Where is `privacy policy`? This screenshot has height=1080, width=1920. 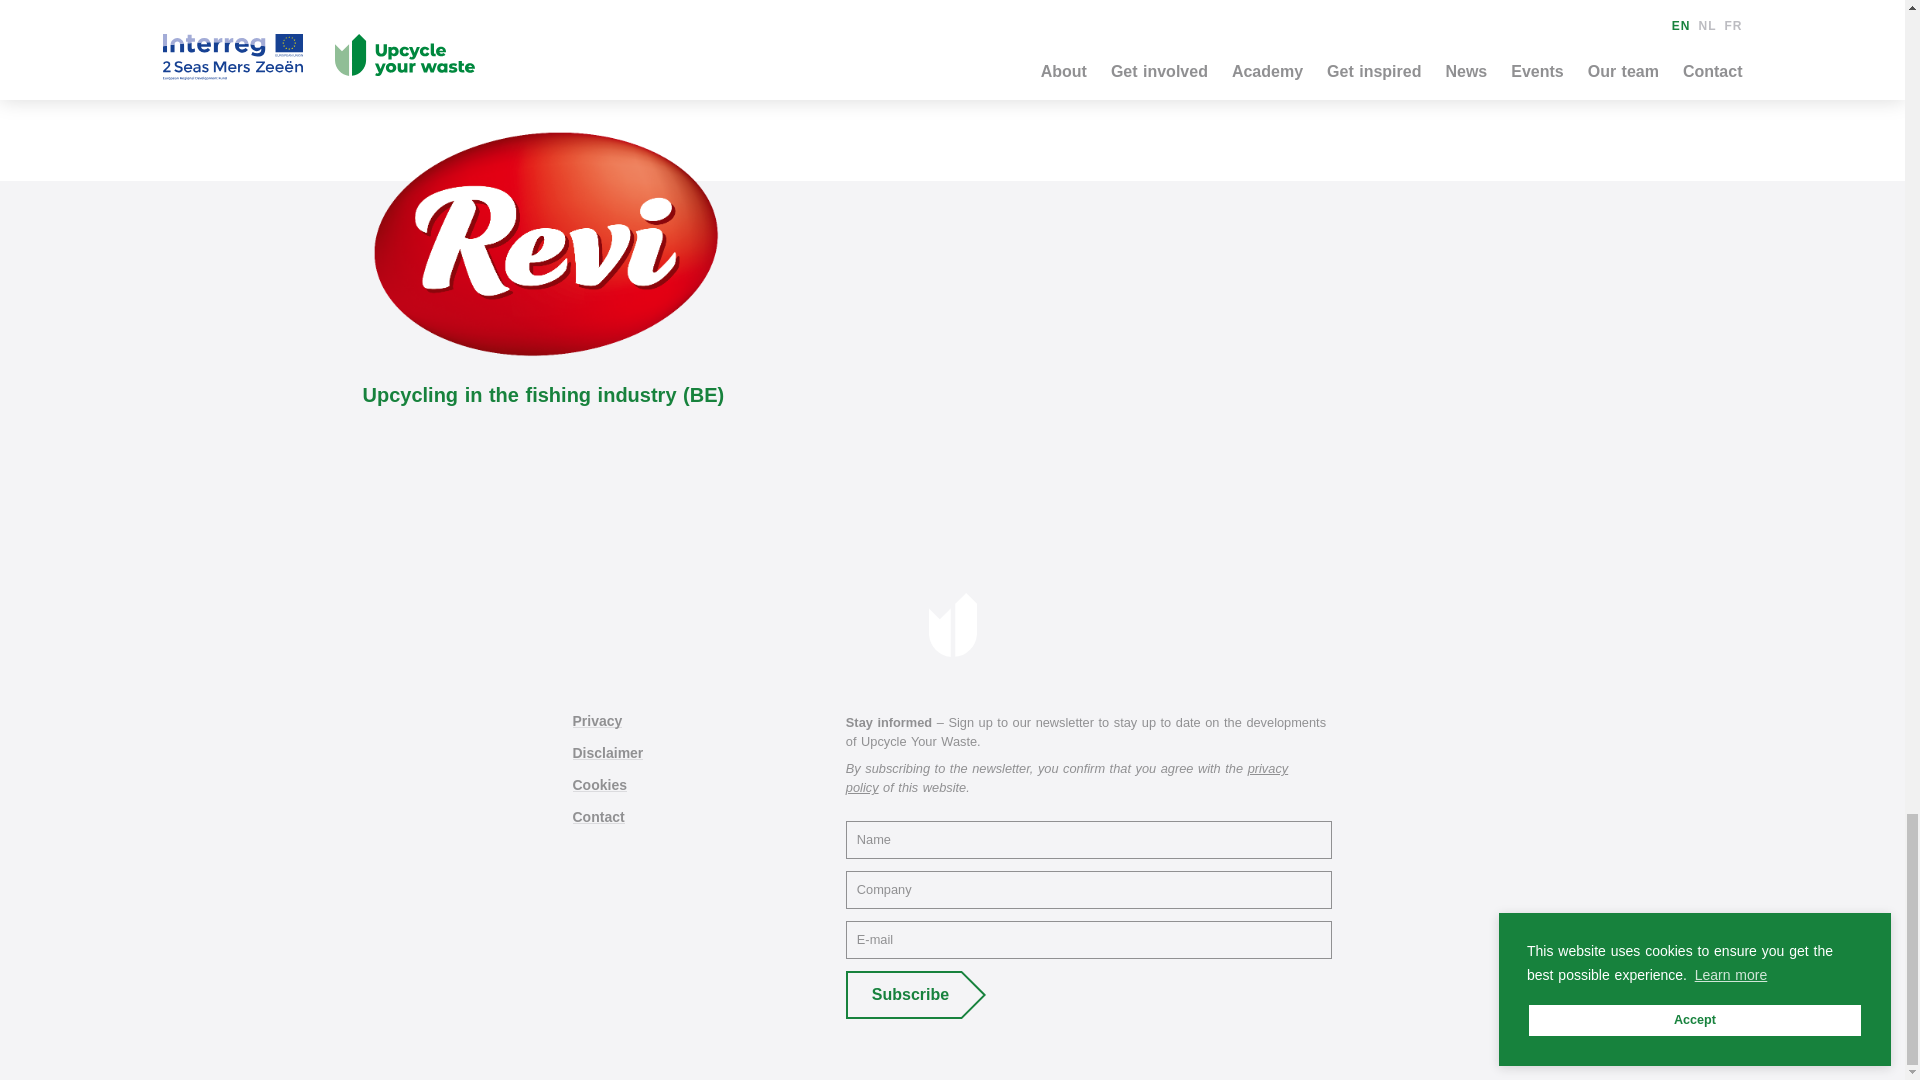
privacy policy is located at coordinates (1067, 778).